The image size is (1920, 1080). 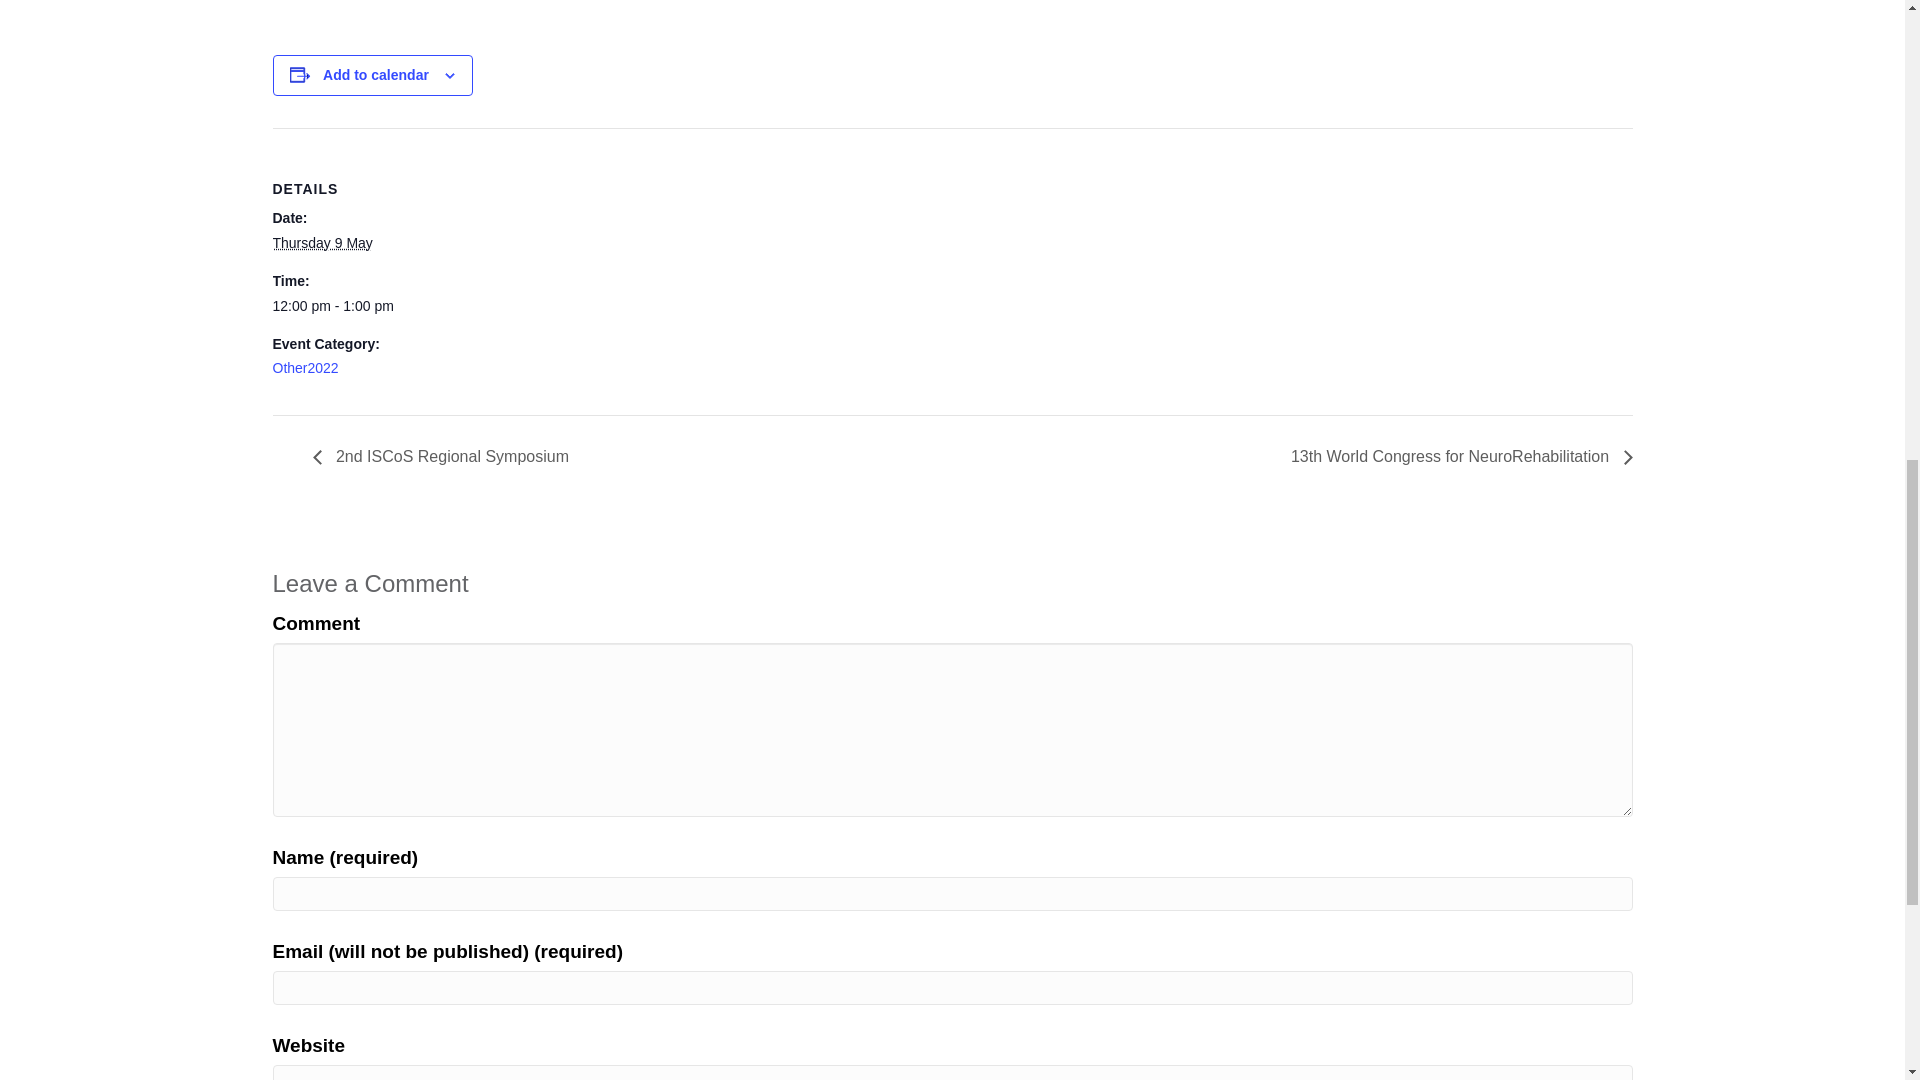 I want to click on 2024-05-09, so click(x=322, y=242).